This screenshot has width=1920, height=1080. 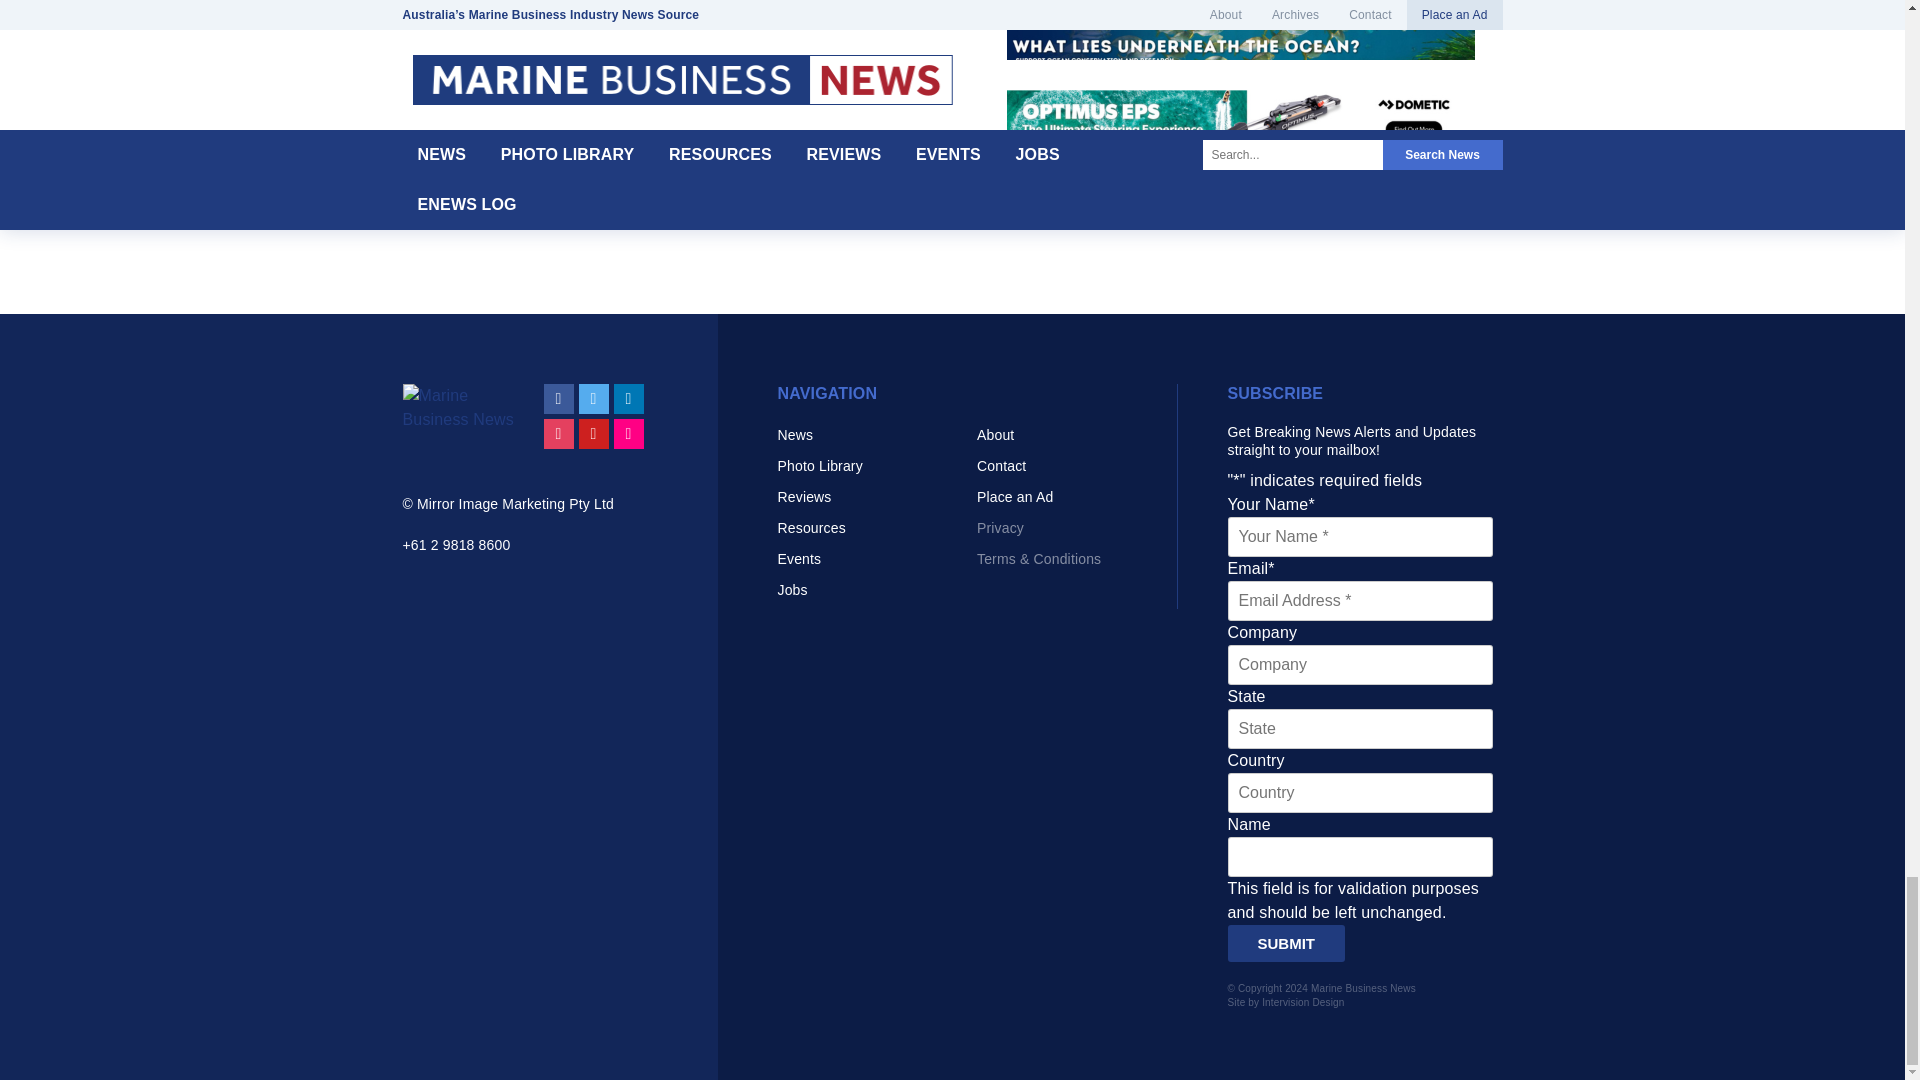 I want to click on Intervision Design, so click(x=1302, y=1002).